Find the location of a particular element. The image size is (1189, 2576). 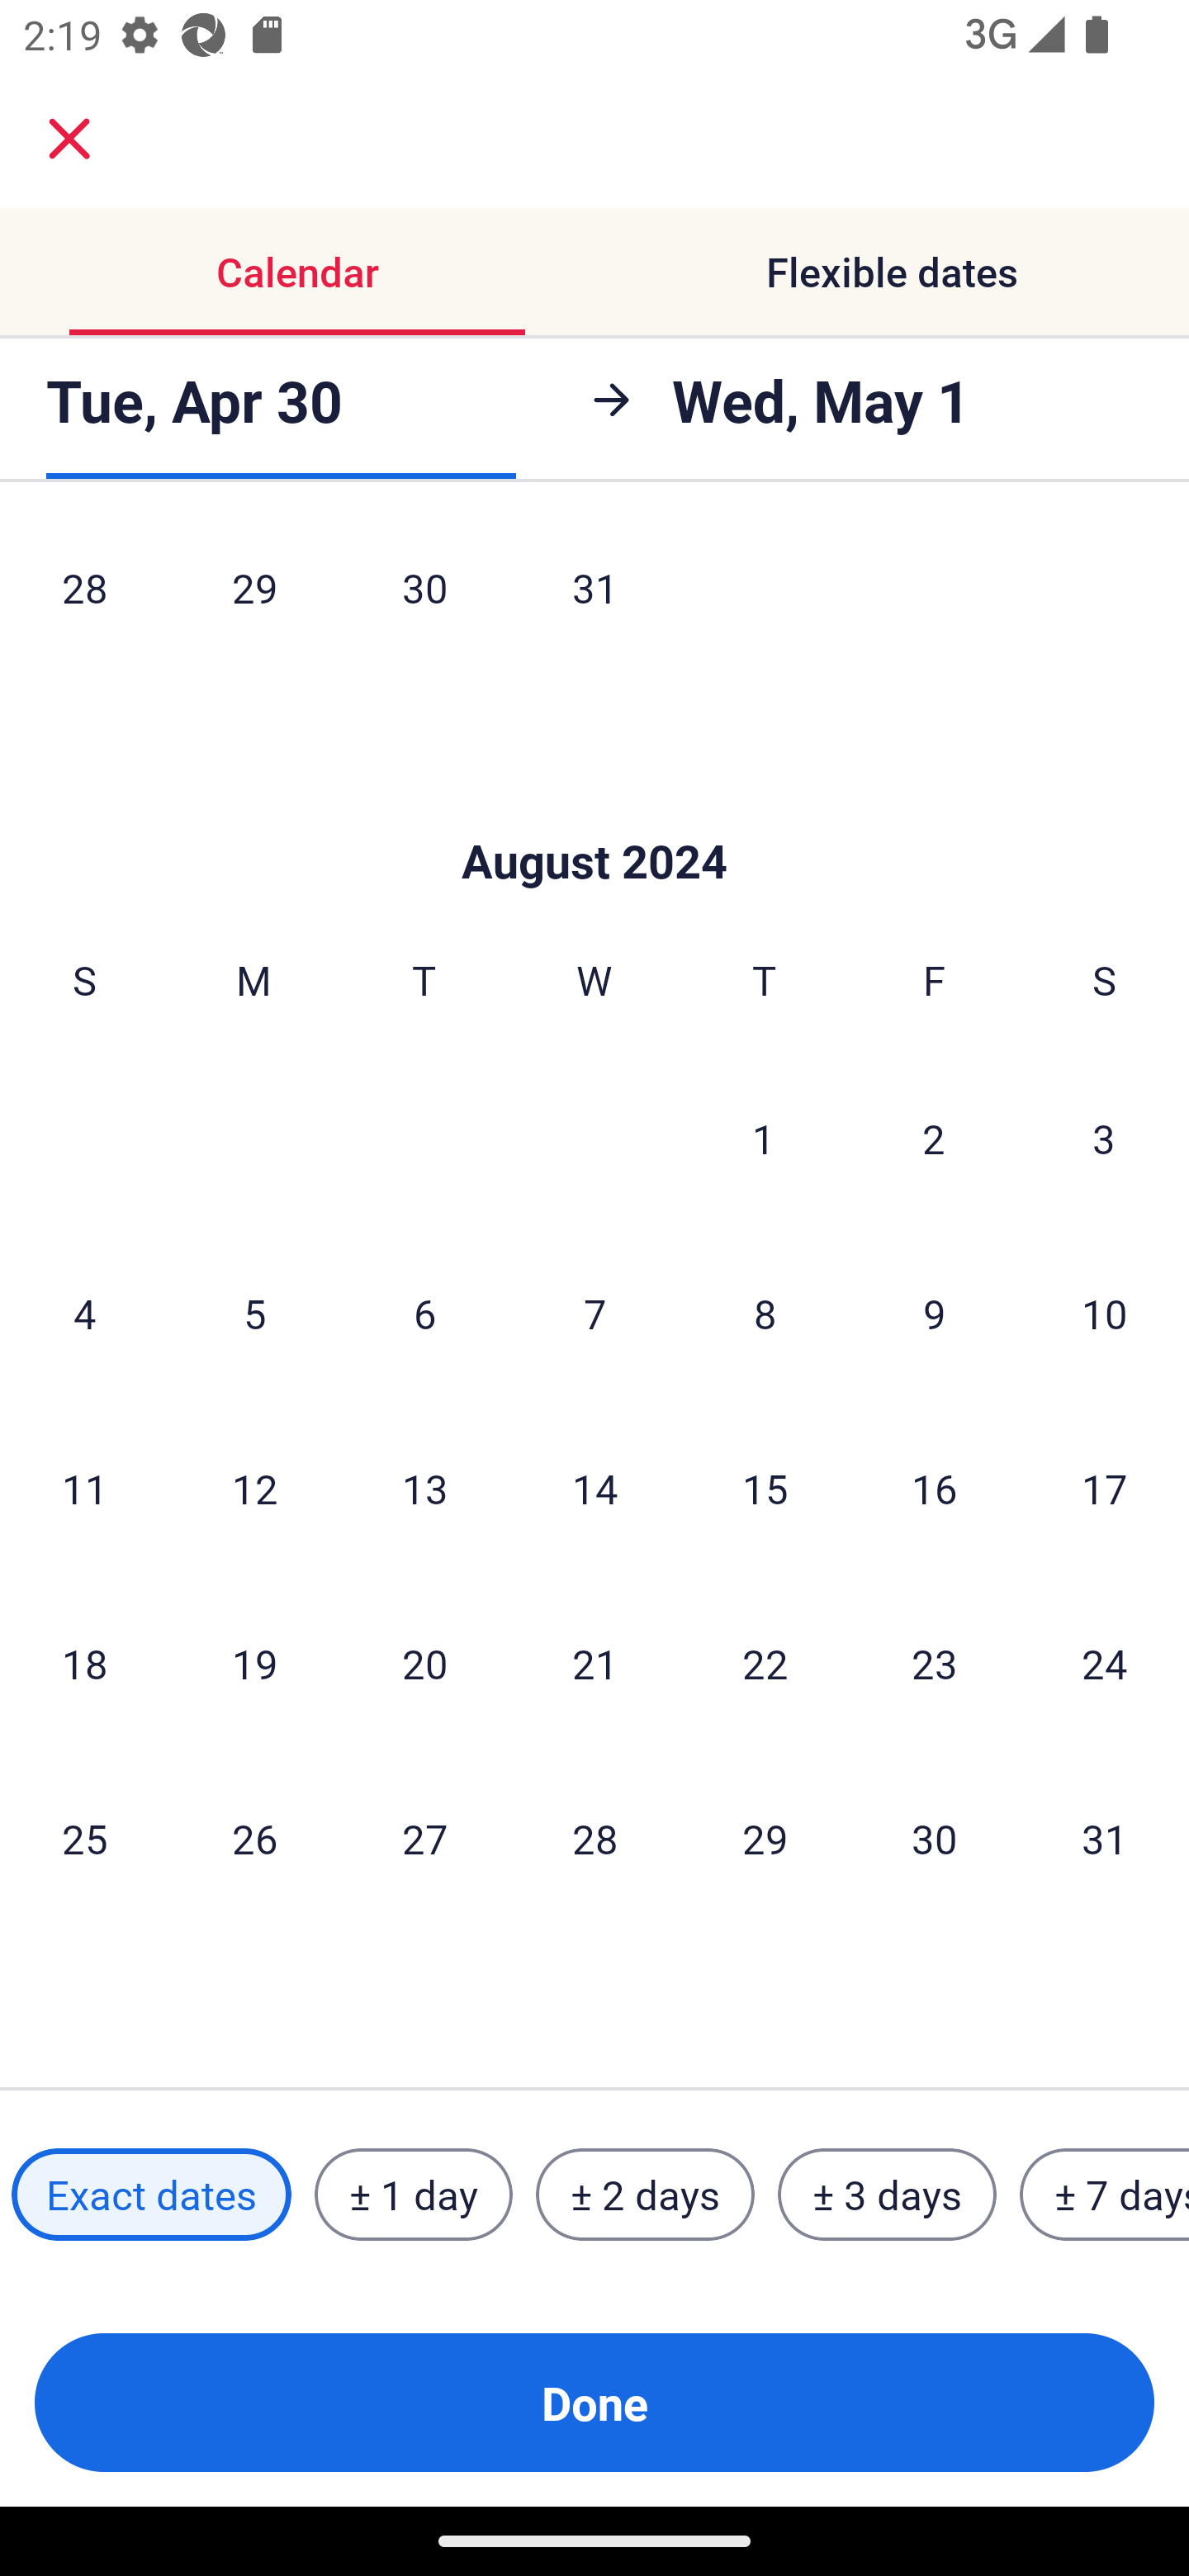

20 Tuesday, August 20, 2024 is located at coordinates (424, 1664).